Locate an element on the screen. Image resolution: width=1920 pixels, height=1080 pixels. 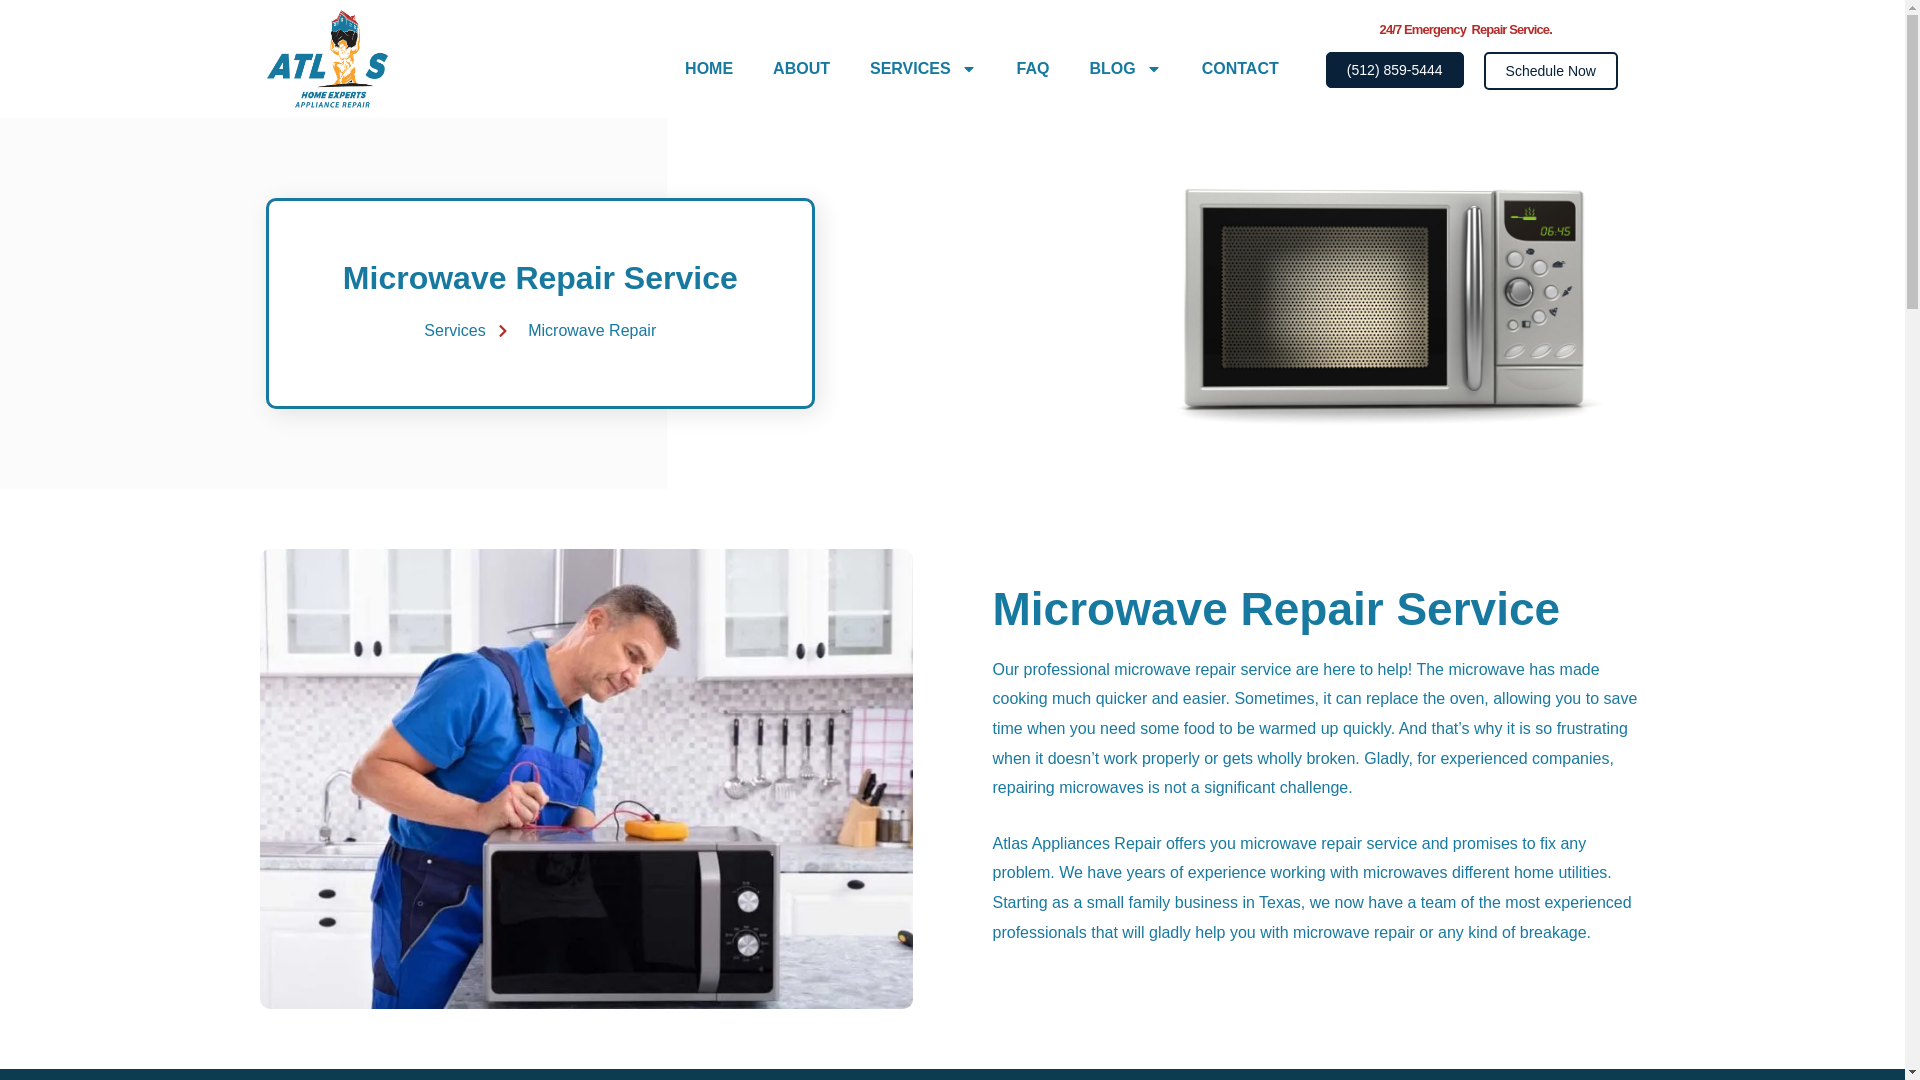
ABOUT is located at coordinates (801, 68).